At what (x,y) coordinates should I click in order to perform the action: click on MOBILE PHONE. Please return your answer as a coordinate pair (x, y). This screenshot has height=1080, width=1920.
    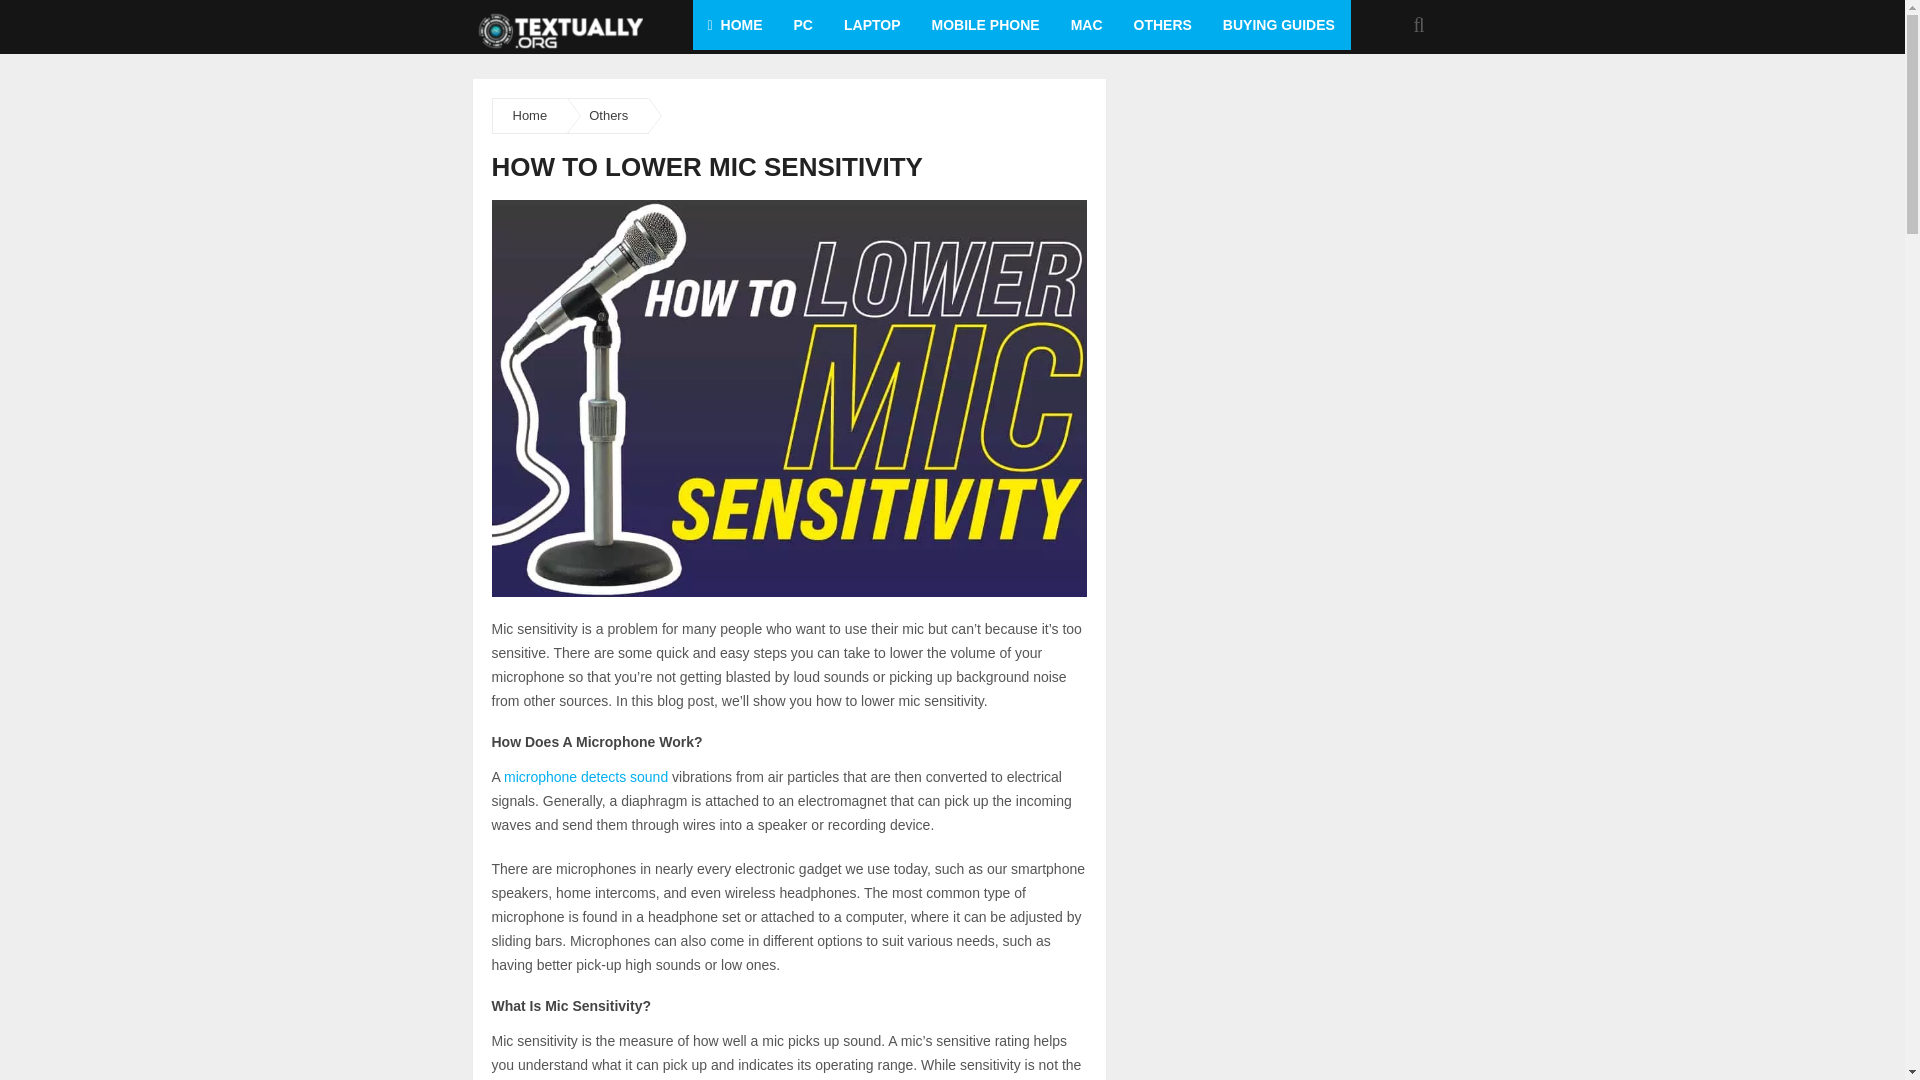
    Looking at the image, I should click on (984, 24).